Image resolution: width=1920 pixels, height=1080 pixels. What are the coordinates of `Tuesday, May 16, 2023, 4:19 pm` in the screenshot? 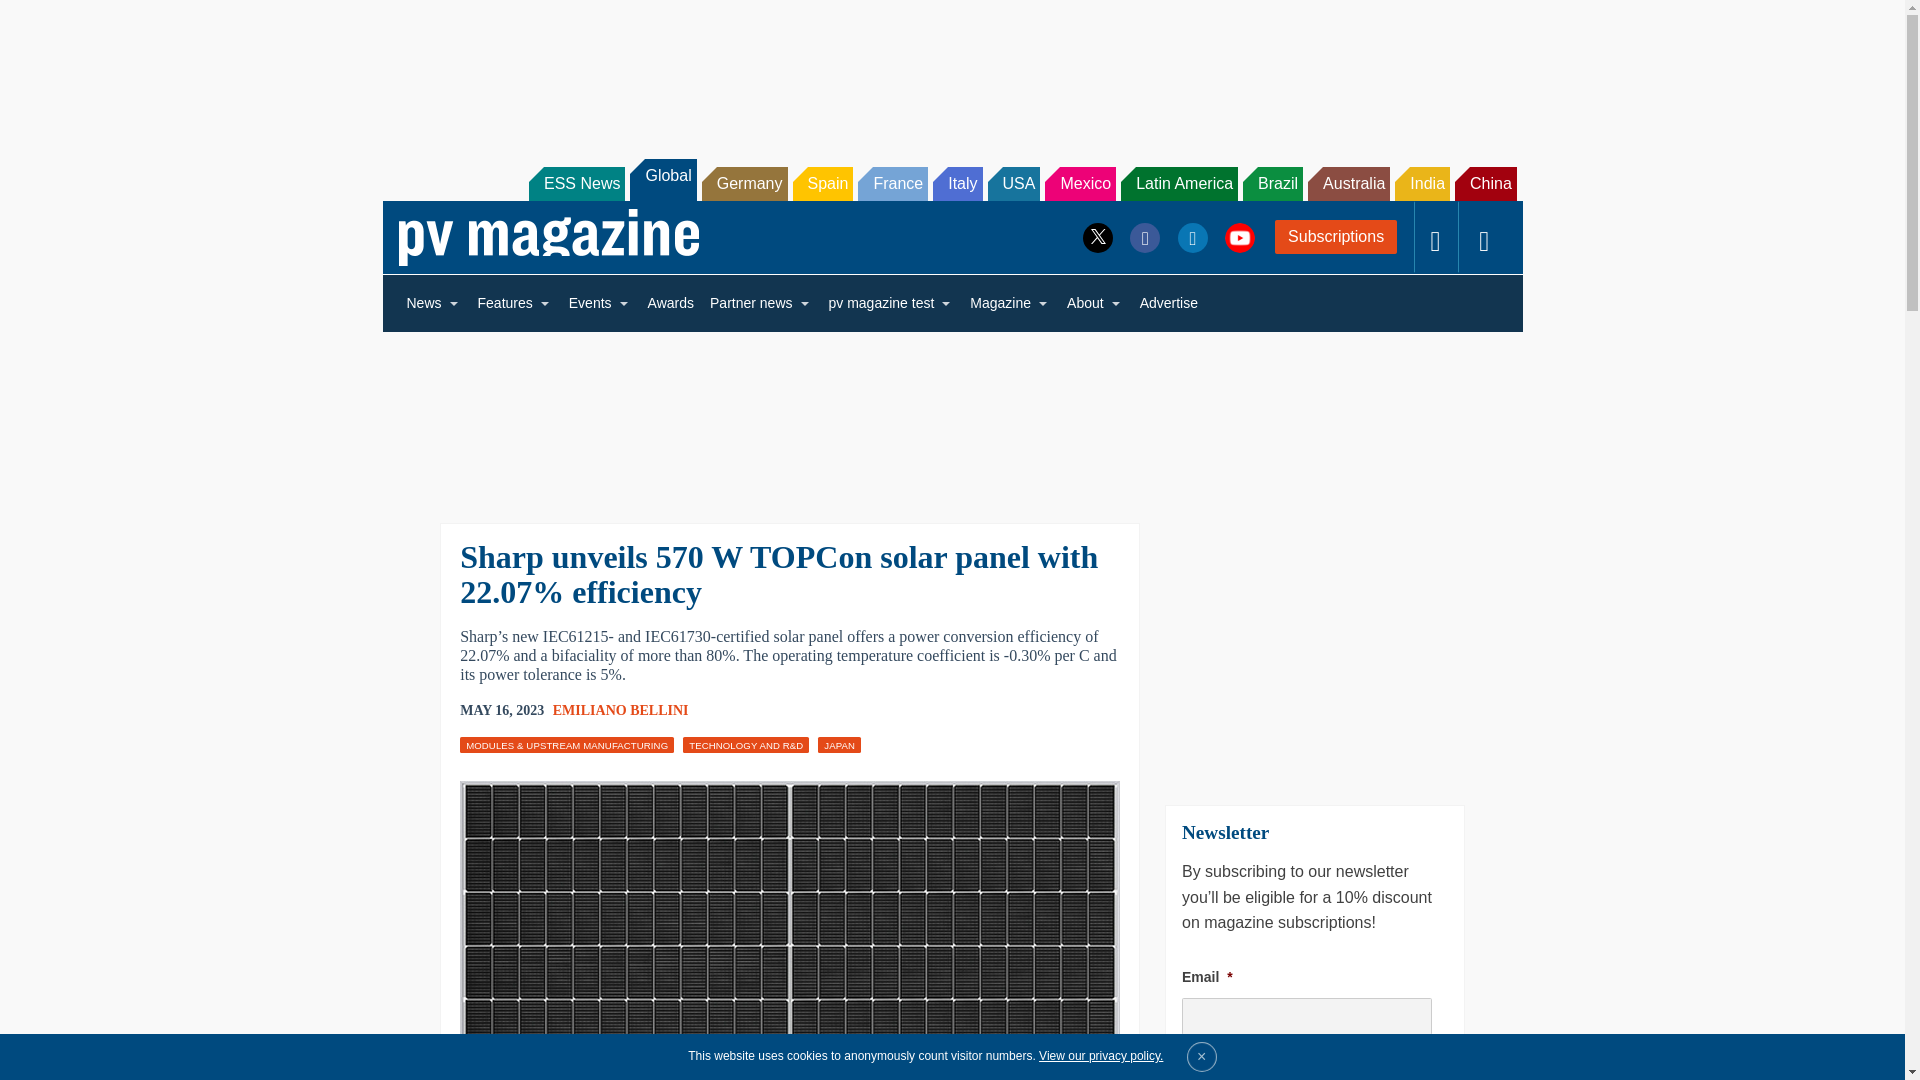 It's located at (502, 710).